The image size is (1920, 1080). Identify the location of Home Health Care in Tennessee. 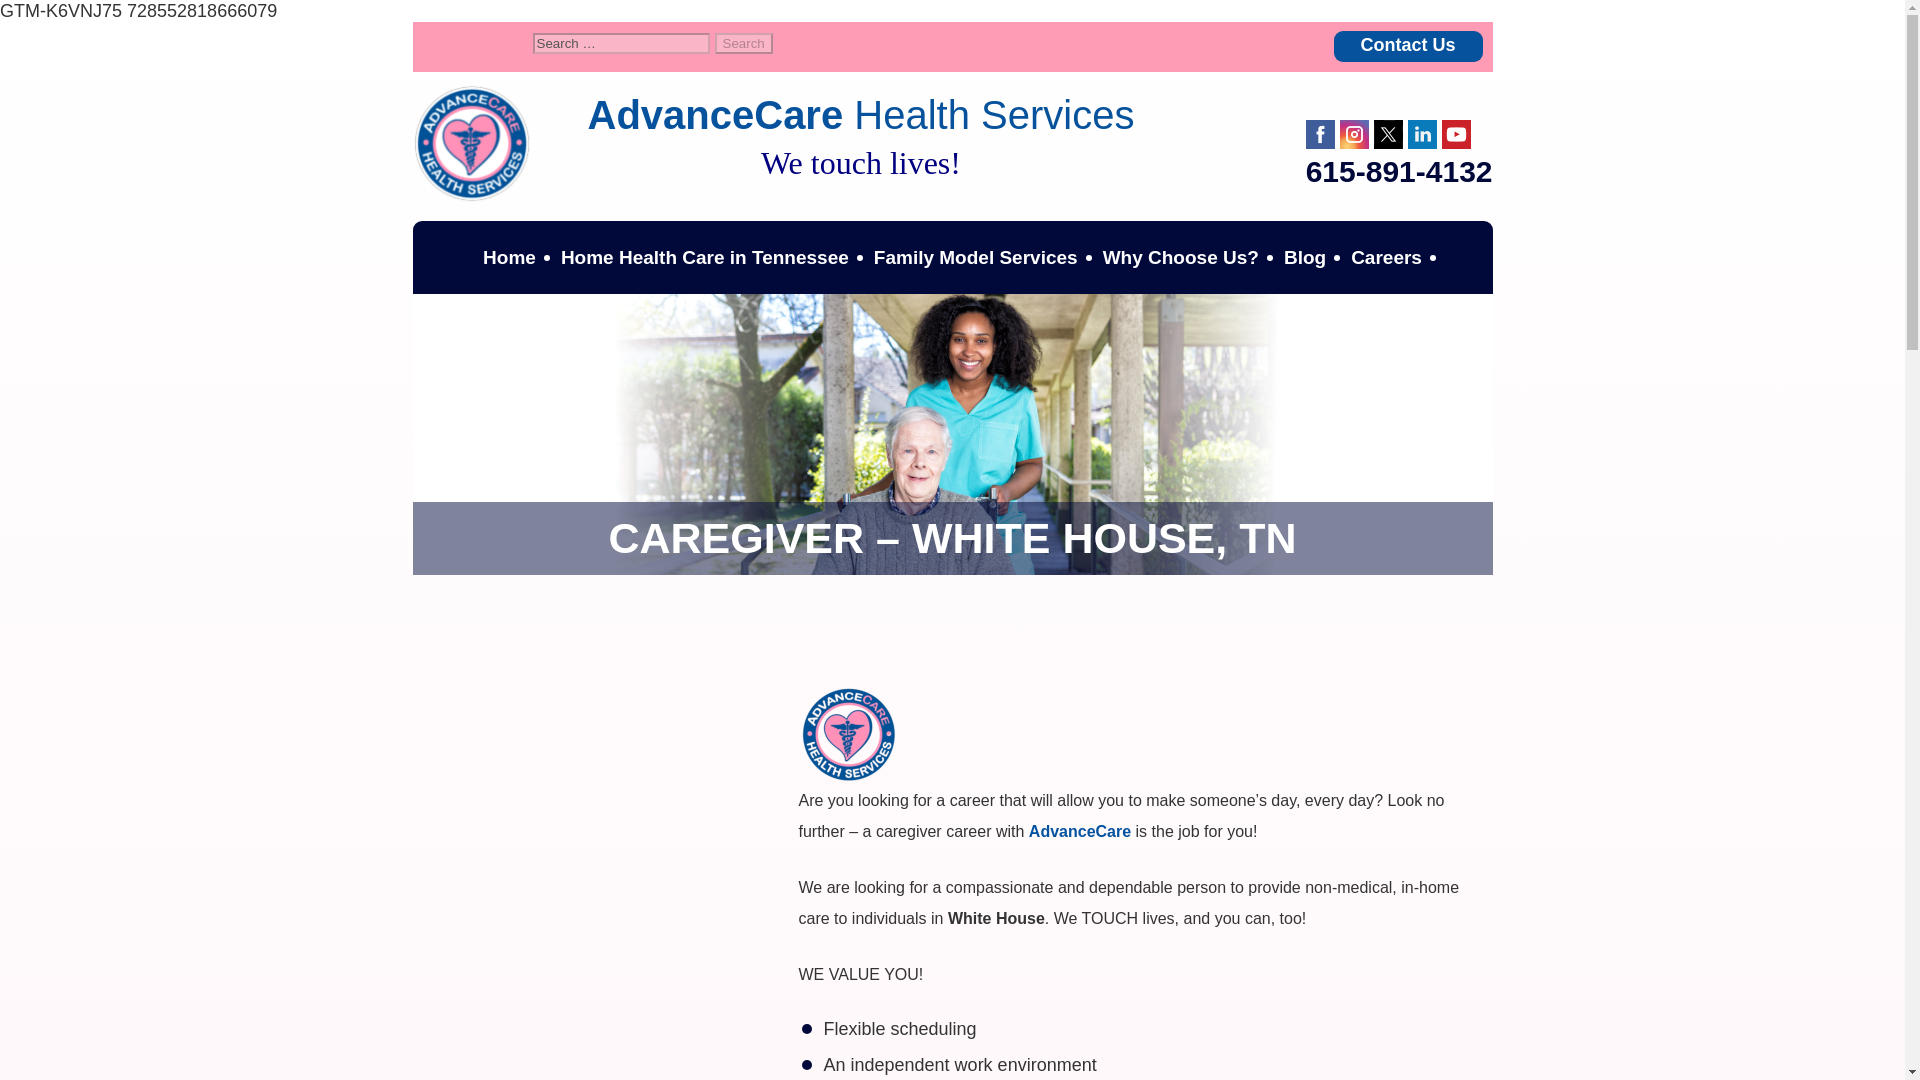
(704, 257).